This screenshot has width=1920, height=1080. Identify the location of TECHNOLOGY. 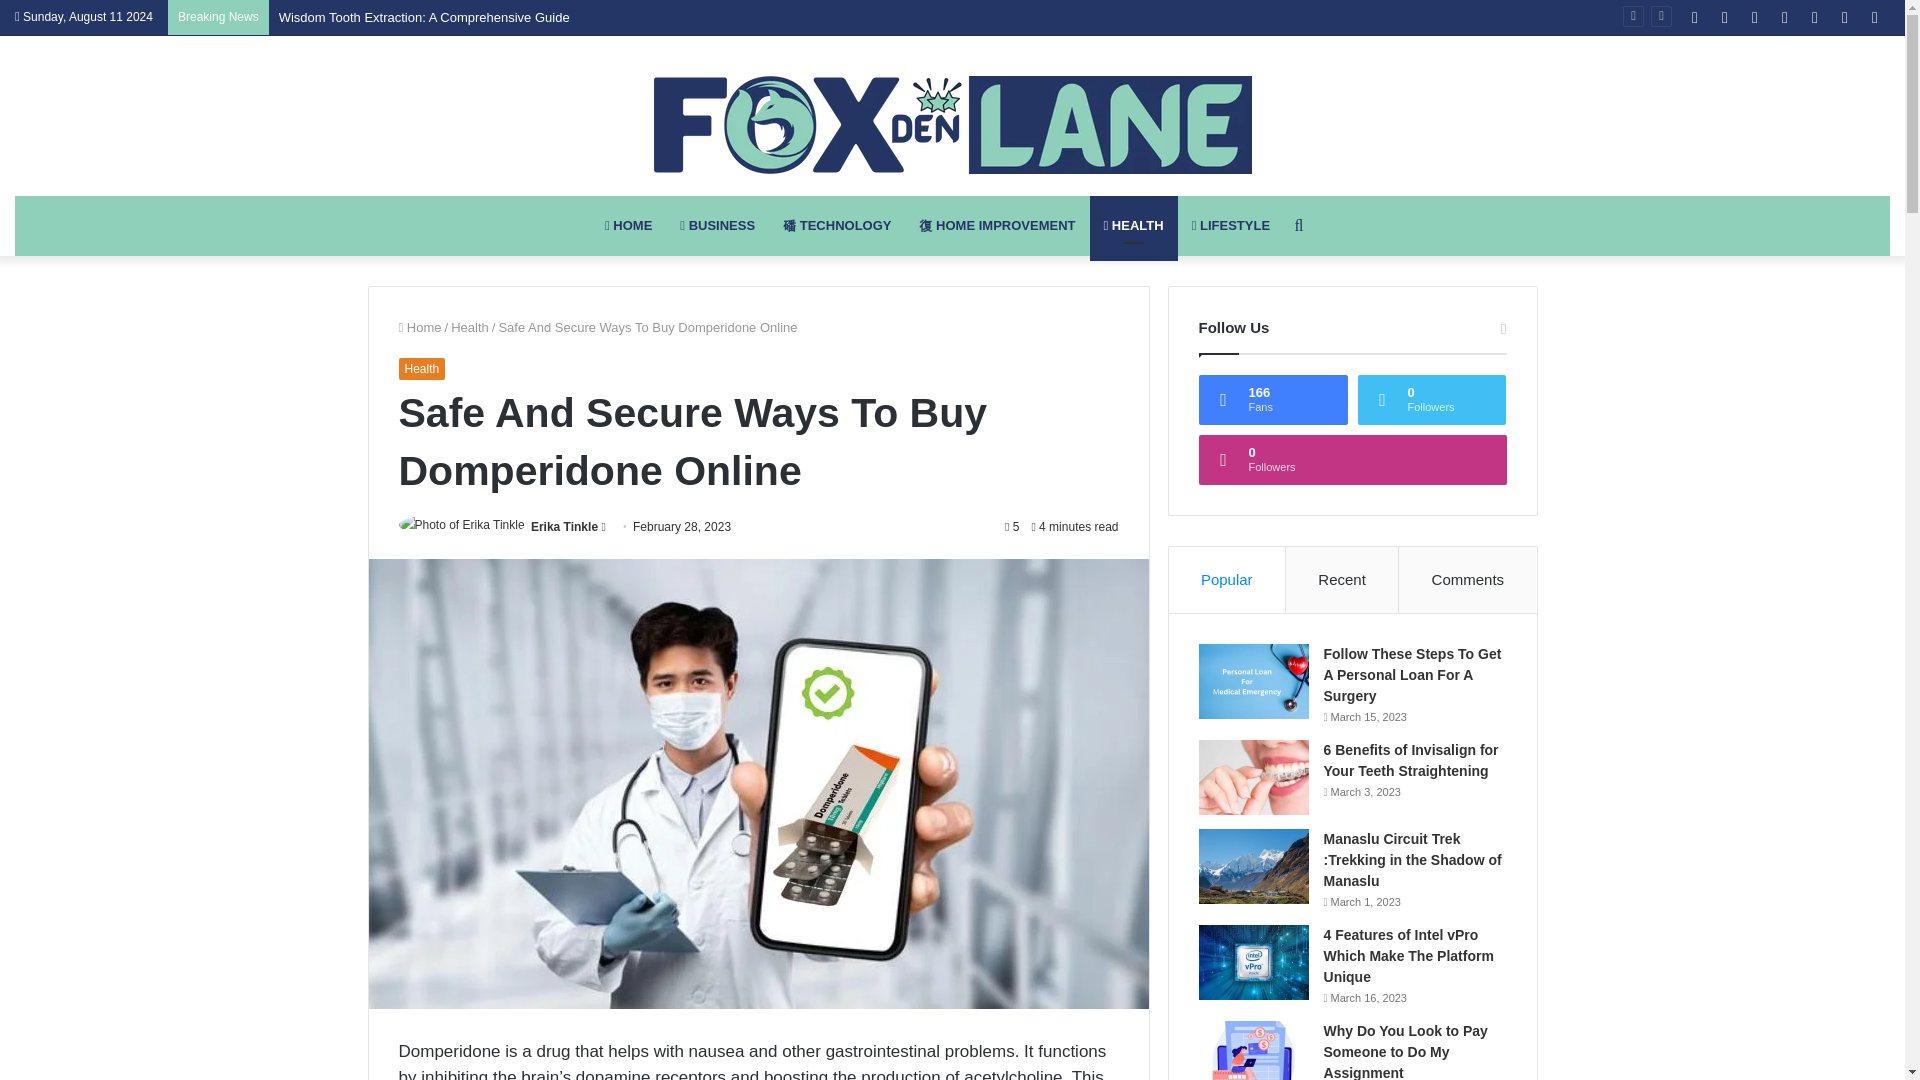
(836, 225).